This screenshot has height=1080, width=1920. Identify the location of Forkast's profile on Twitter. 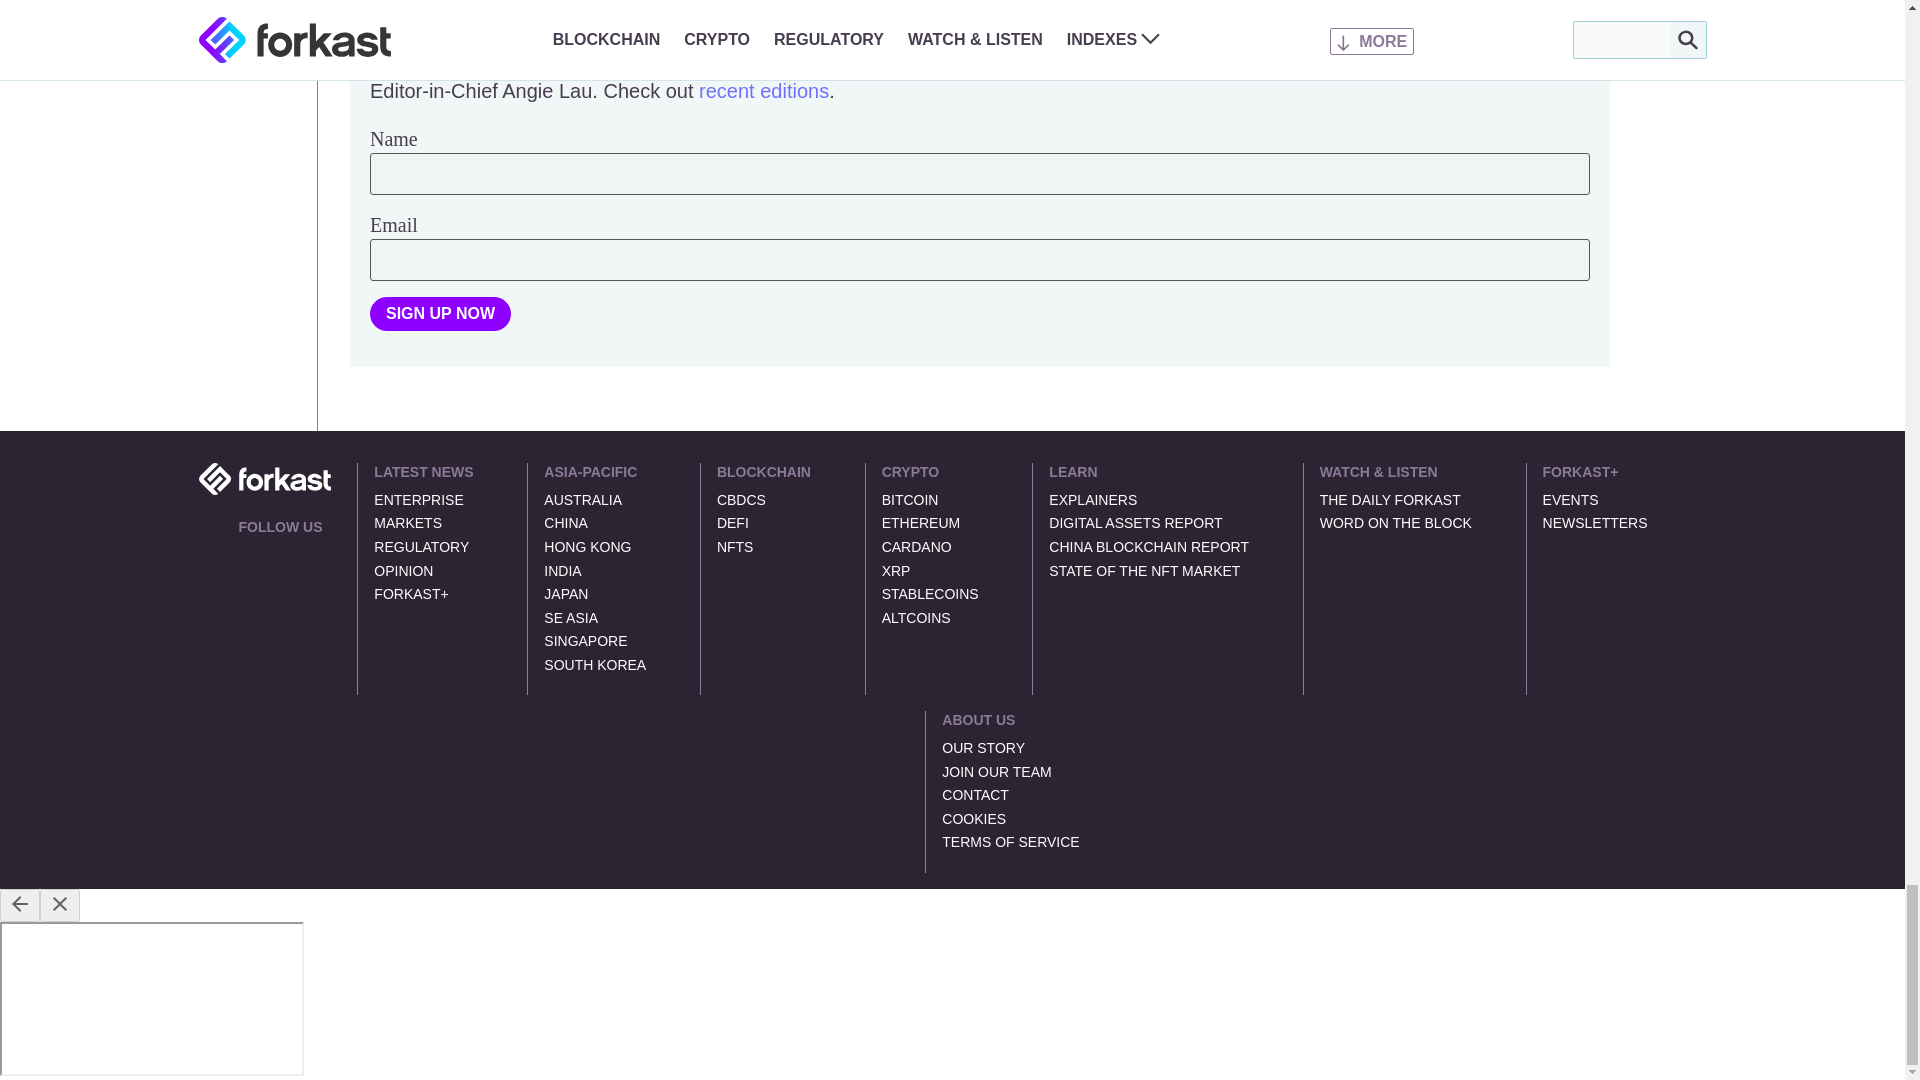
(246, 554).